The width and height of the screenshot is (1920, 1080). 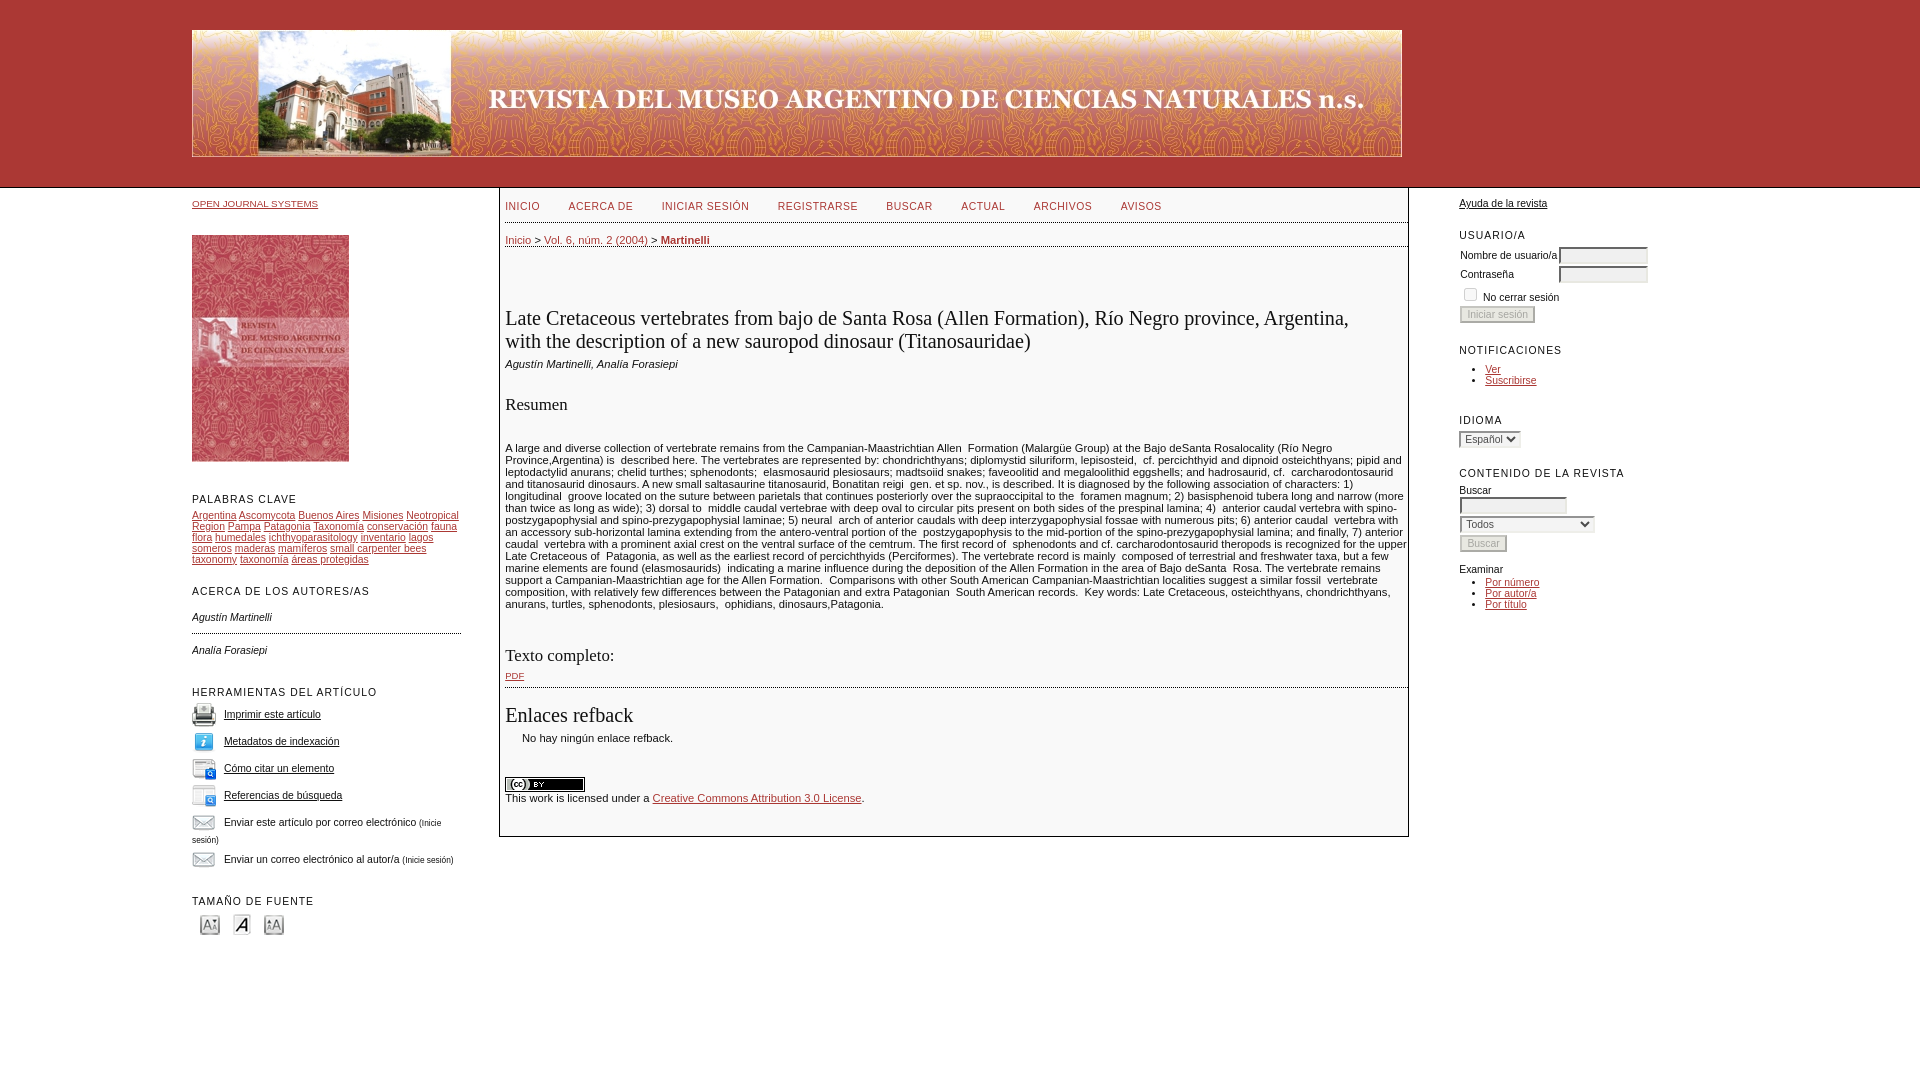 What do you see at coordinates (288, 526) in the screenshot?
I see `Patagonia` at bounding box center [288, 526].